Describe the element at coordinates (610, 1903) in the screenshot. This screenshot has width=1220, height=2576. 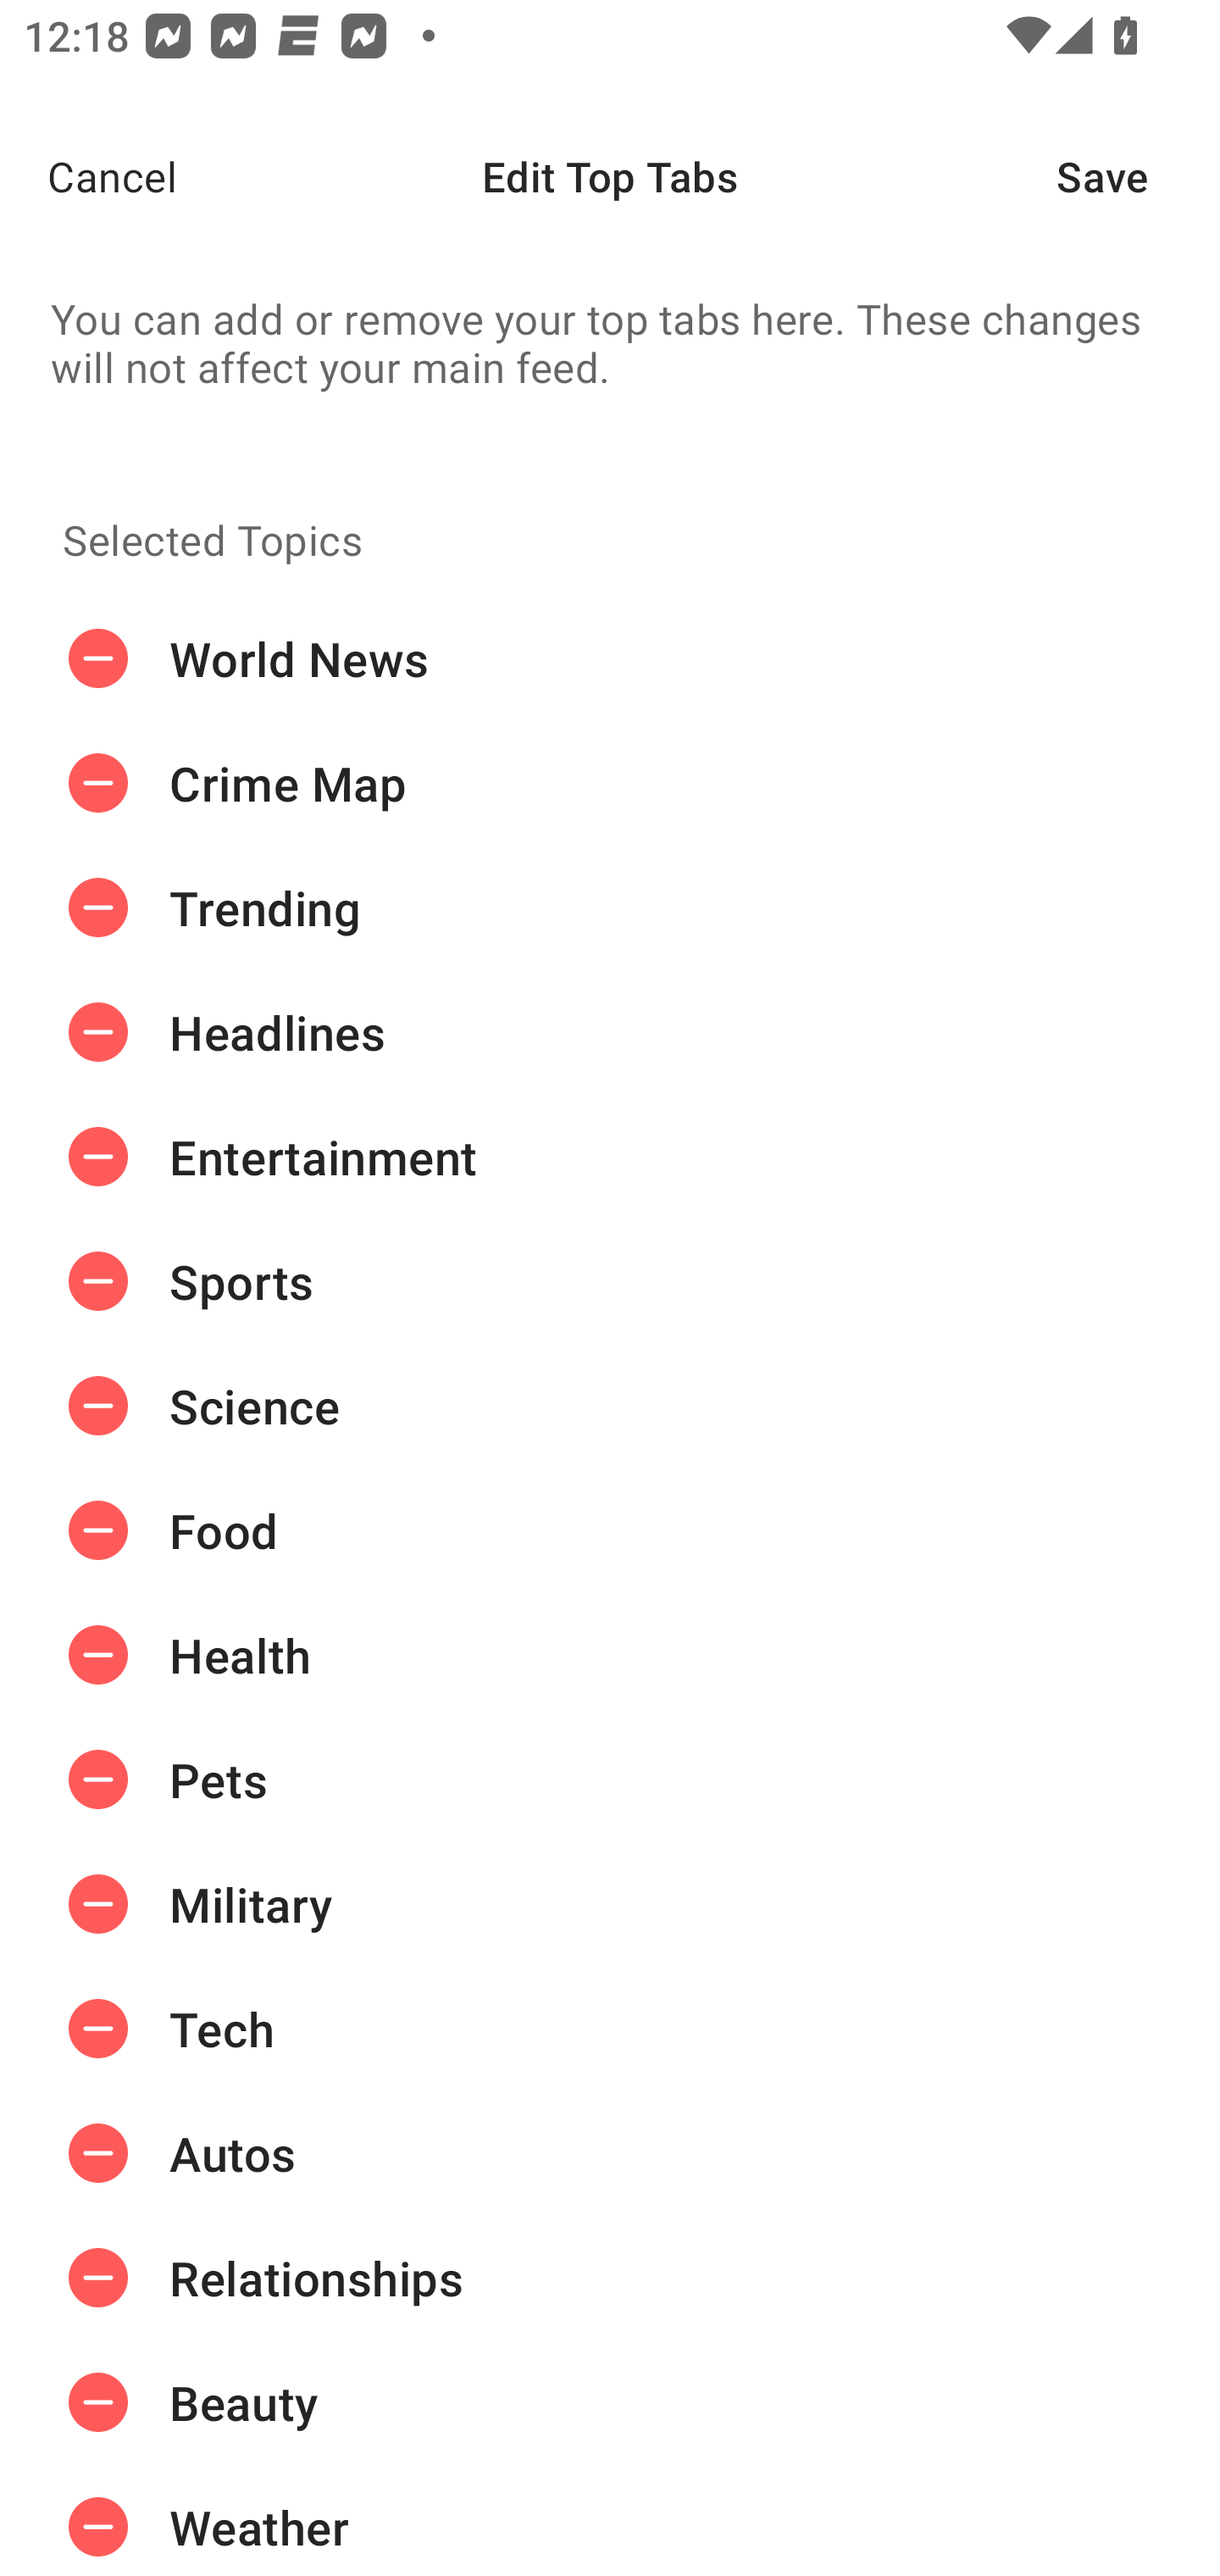
I see `Military` at that location.